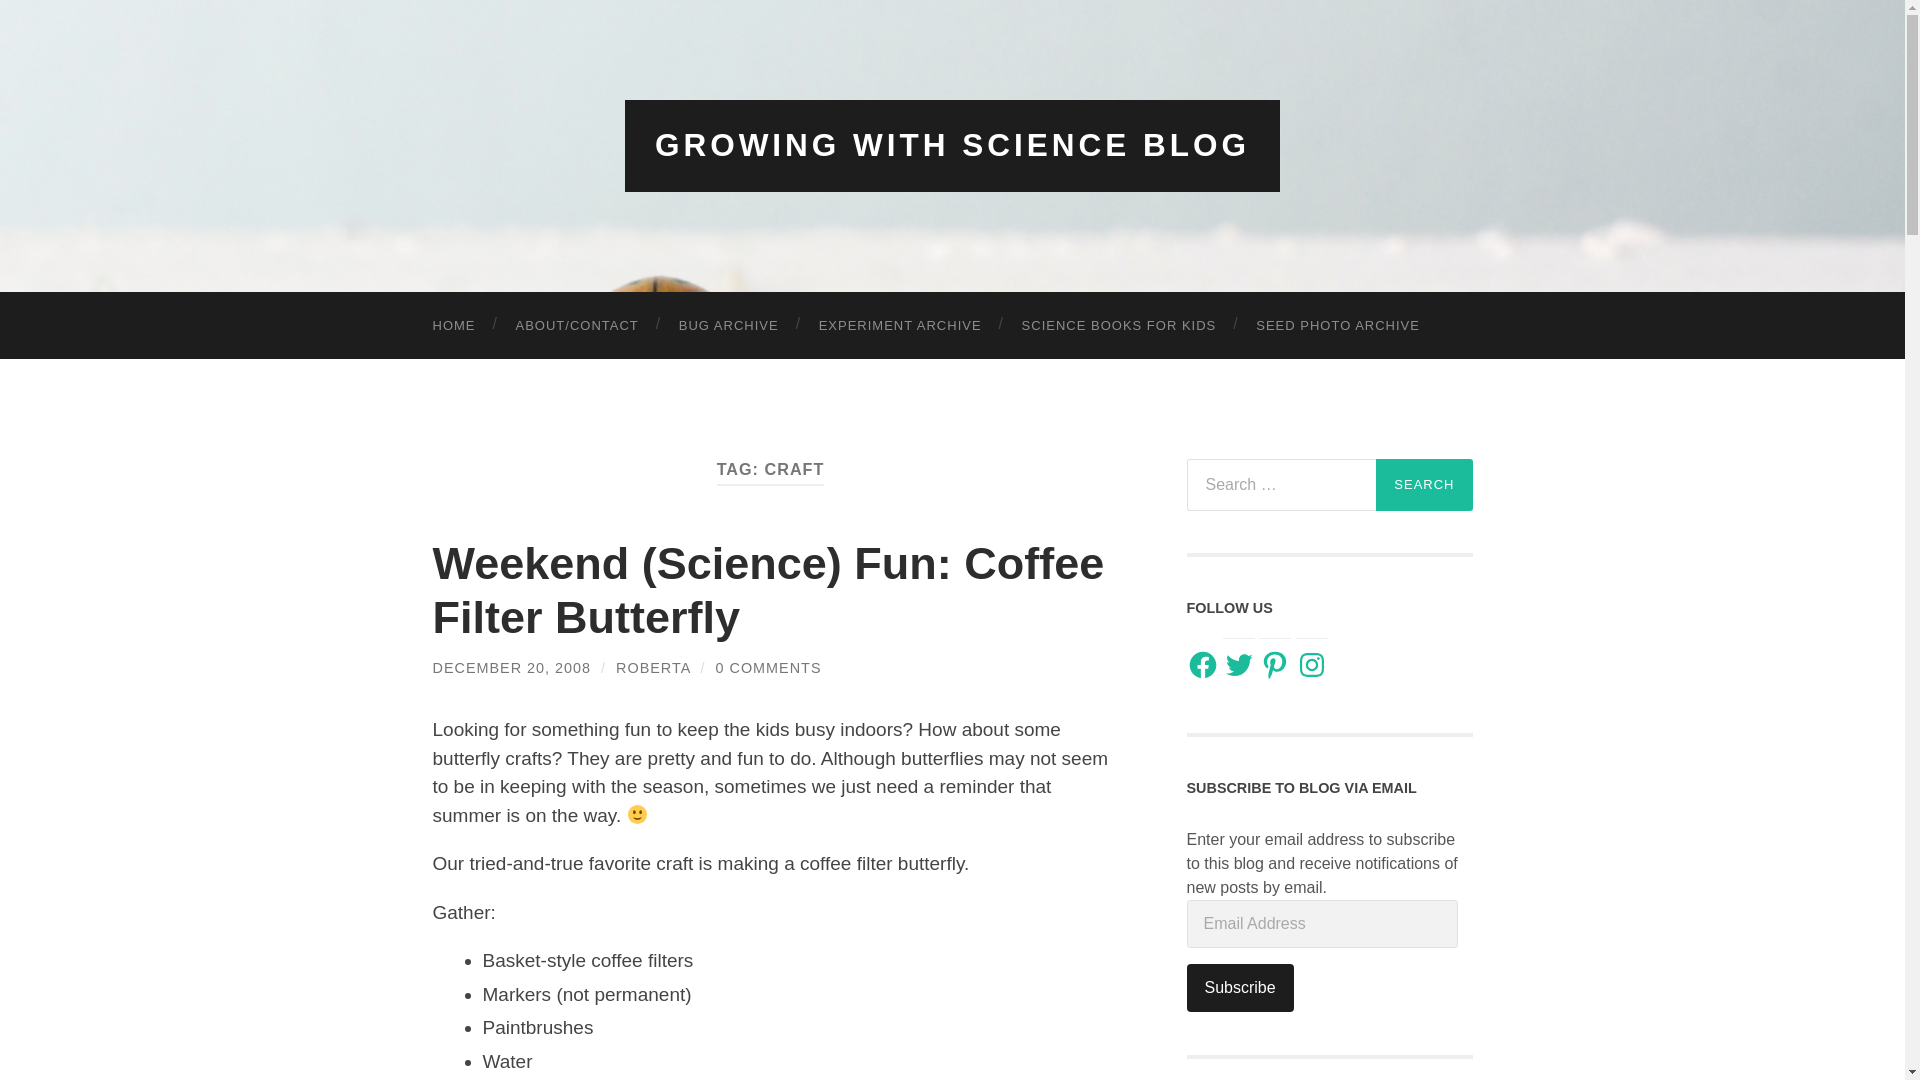  Describe the element at coordinates (1274, 665) in the screenshot. I see `Pinterest` at that location.